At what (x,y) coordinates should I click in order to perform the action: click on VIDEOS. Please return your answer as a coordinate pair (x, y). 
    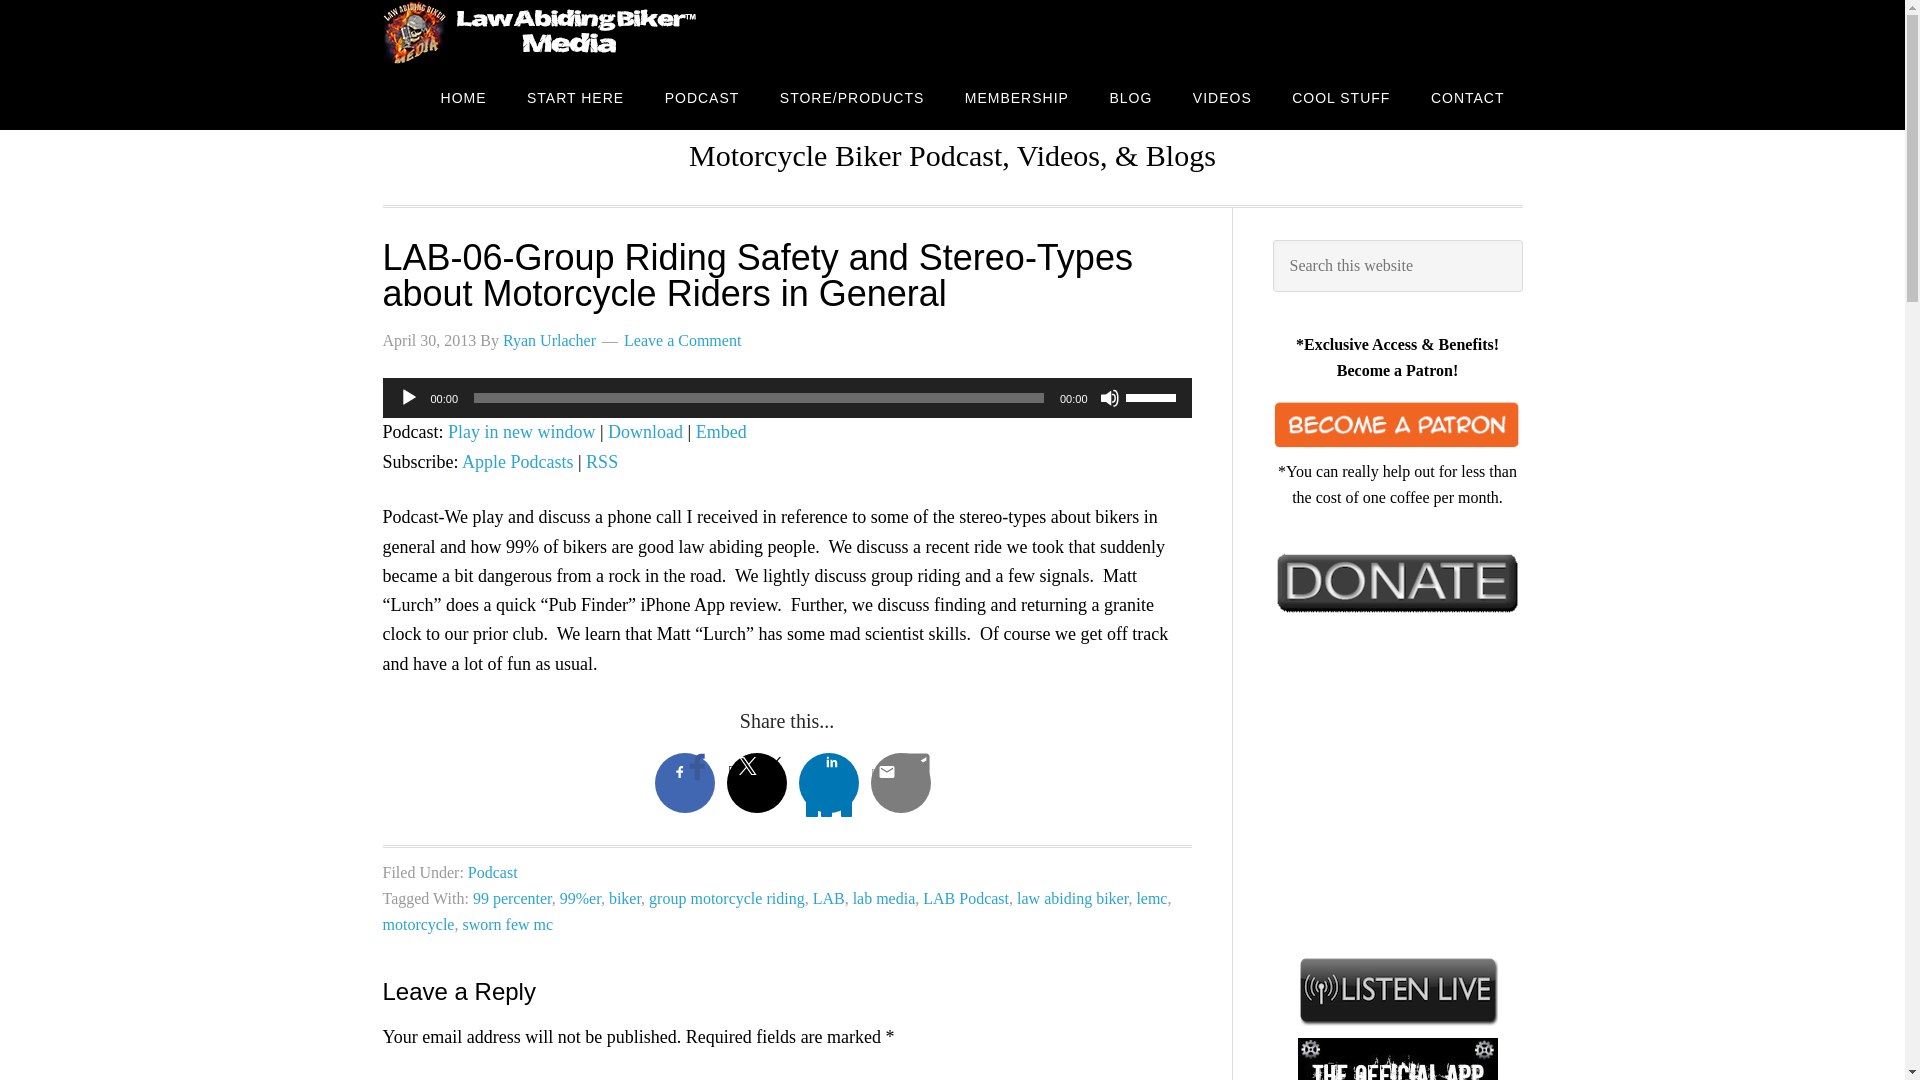
    Looking at the image, I should click on (1222, 96).